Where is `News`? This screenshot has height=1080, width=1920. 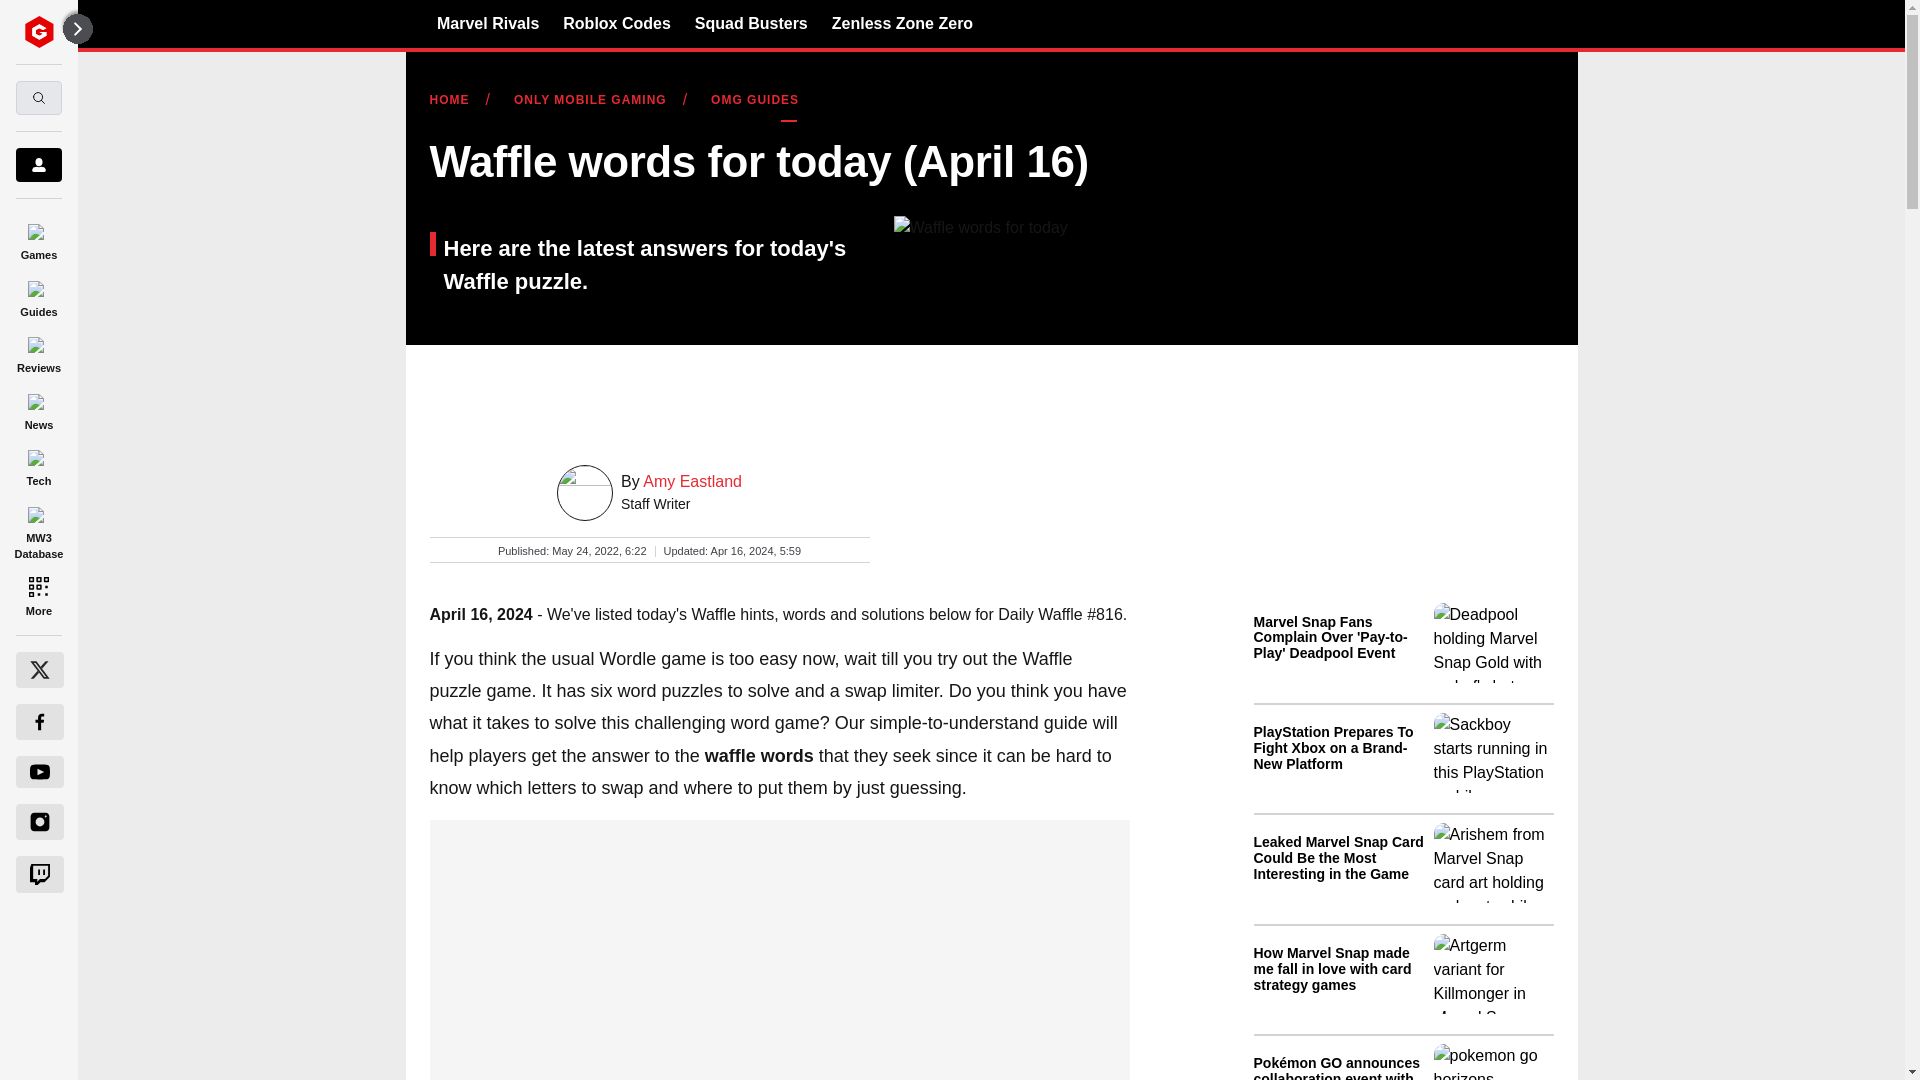 News is located at coordinates (38, 408).